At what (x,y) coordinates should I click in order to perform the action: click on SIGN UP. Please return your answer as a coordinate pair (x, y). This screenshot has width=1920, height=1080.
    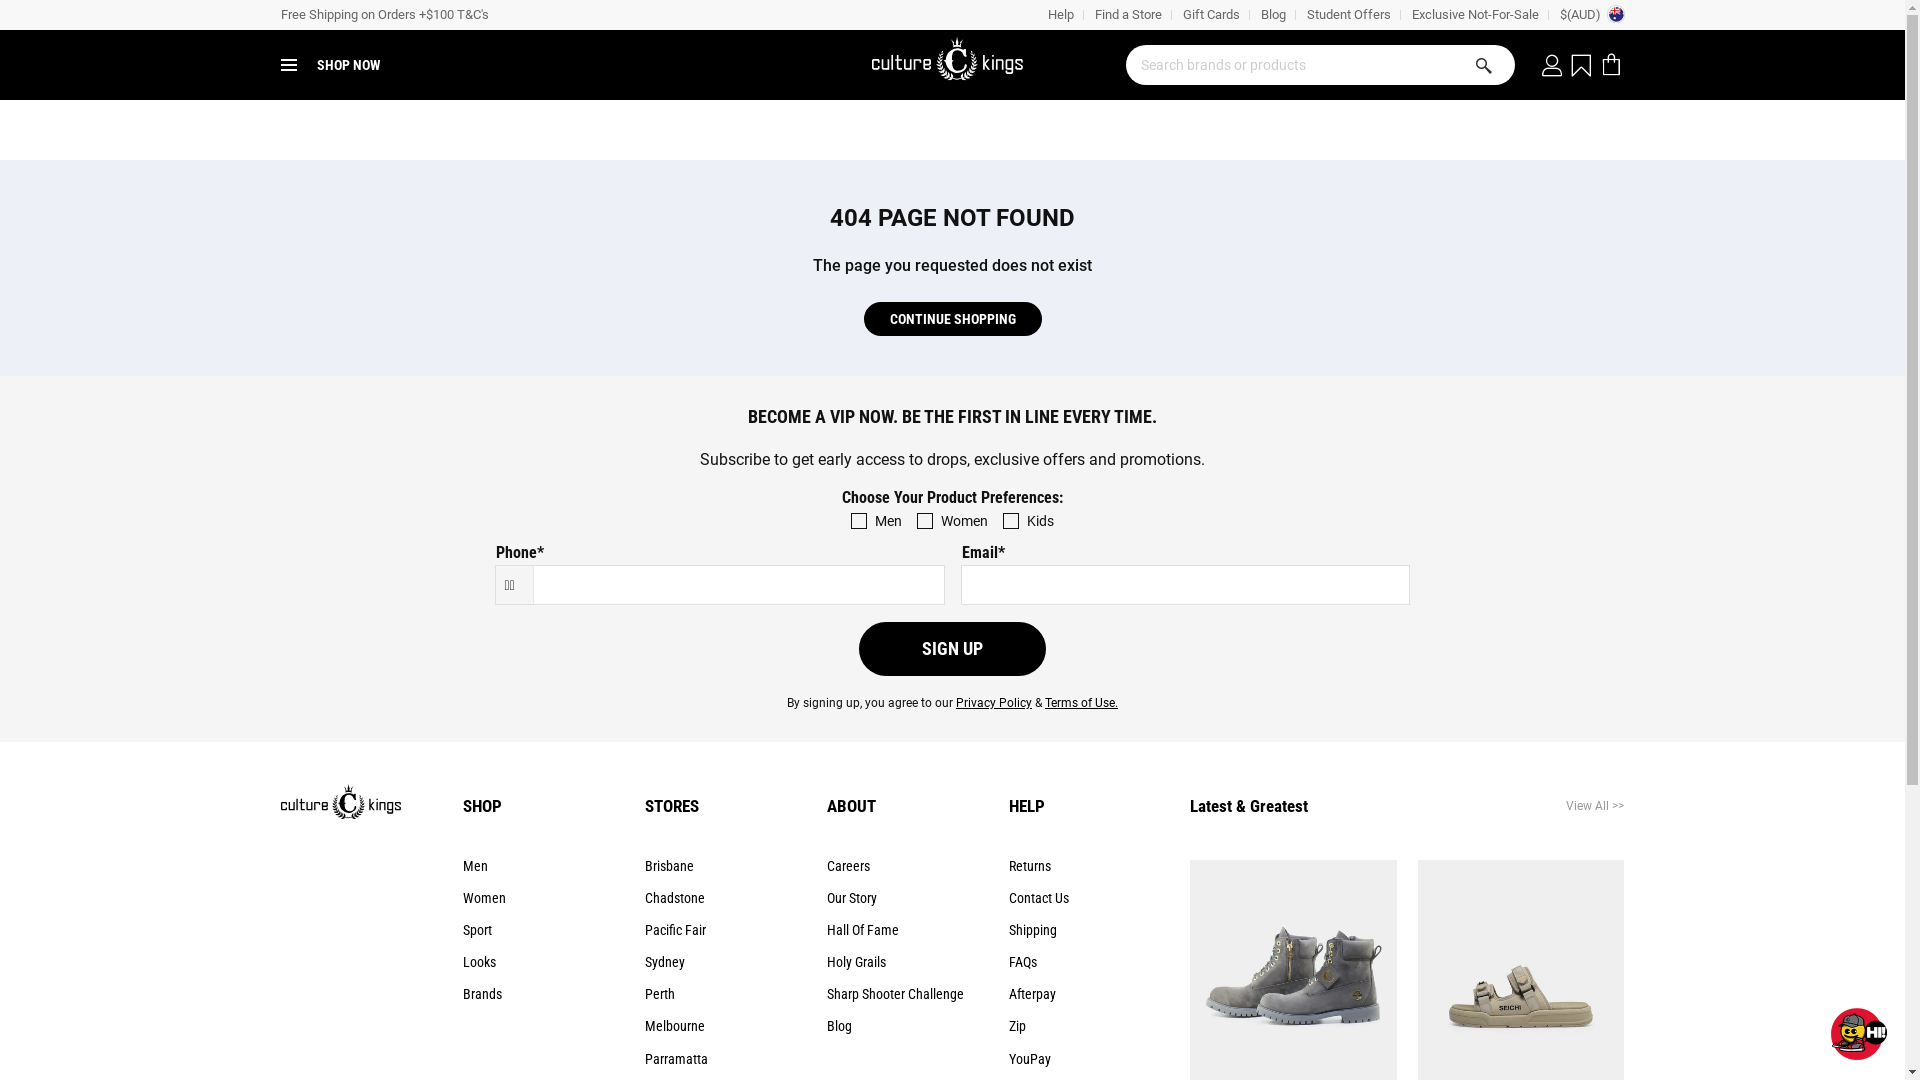
    Looking at the image, I should click on (952, 649).